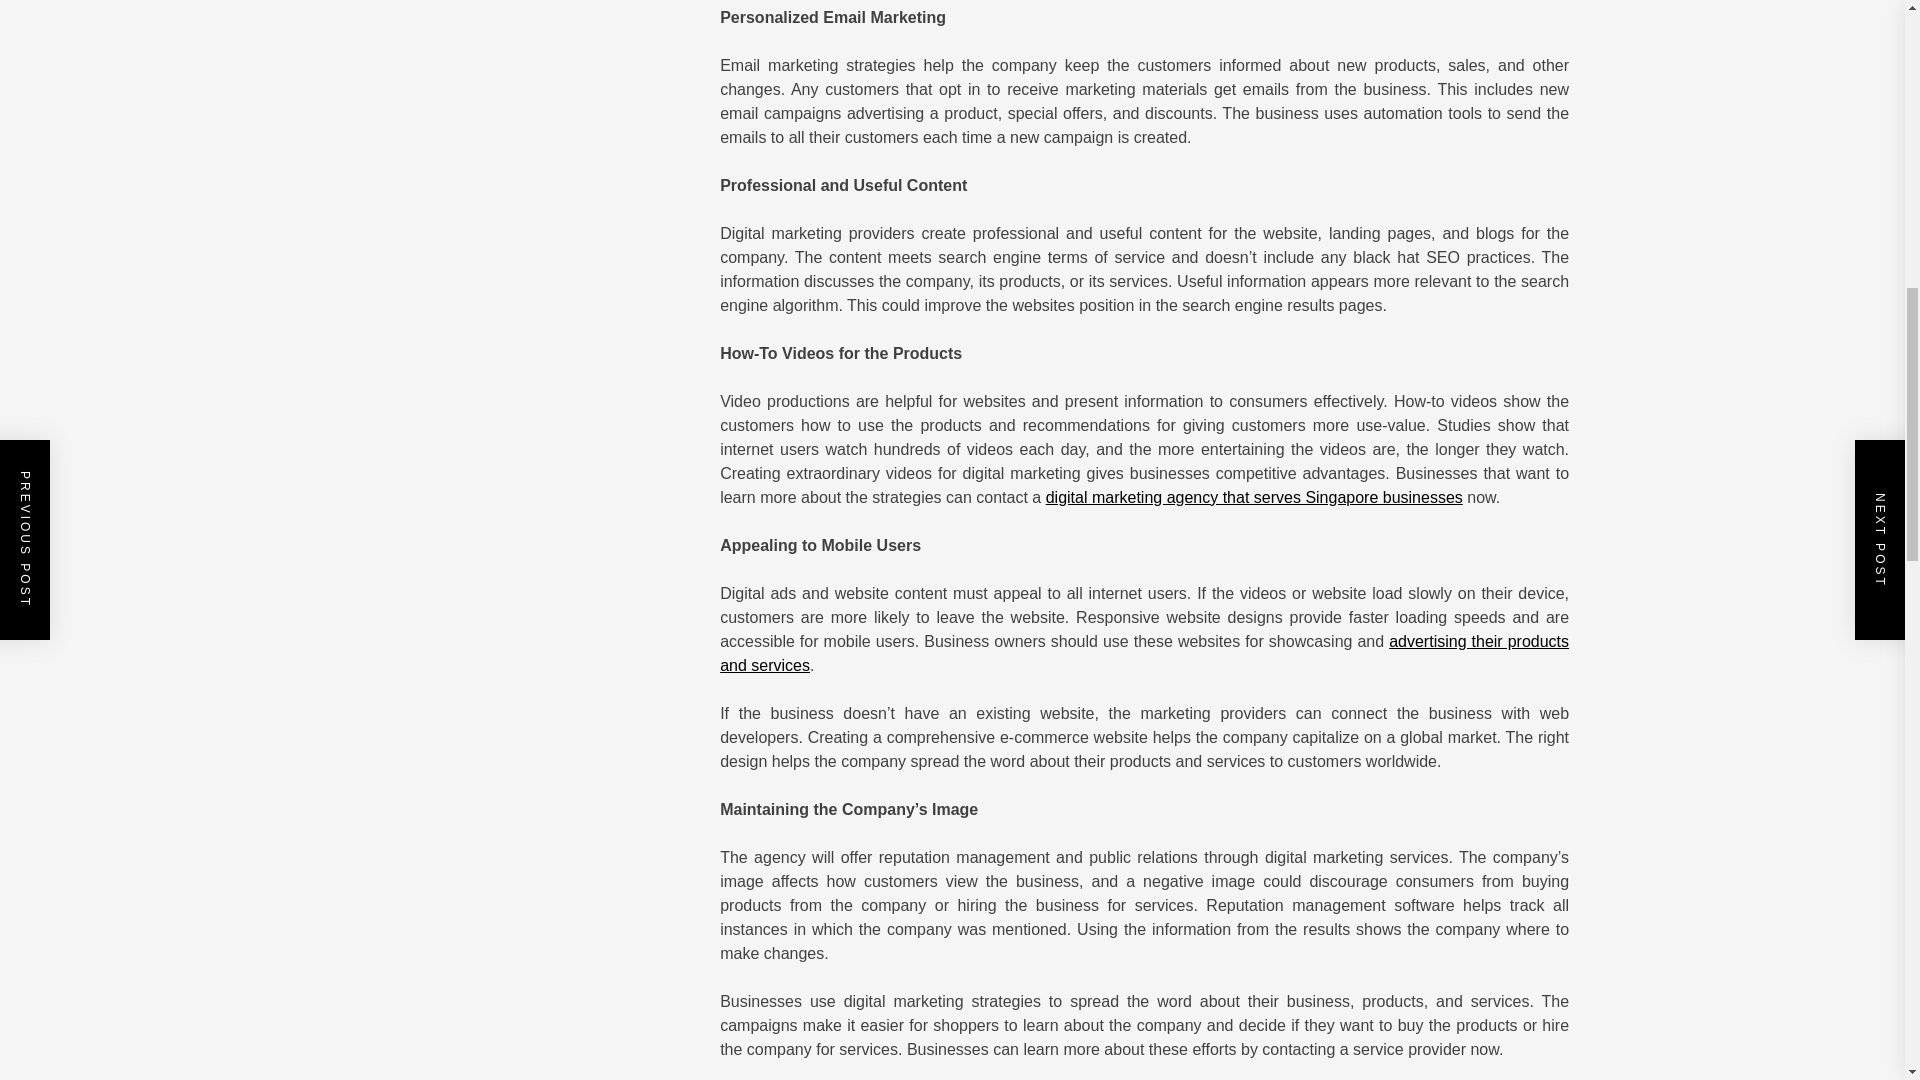 This screenshot has width=1920, height=1080. I want to click on digital marketing agency that serves Singapore businesses, so click(1254, 498).